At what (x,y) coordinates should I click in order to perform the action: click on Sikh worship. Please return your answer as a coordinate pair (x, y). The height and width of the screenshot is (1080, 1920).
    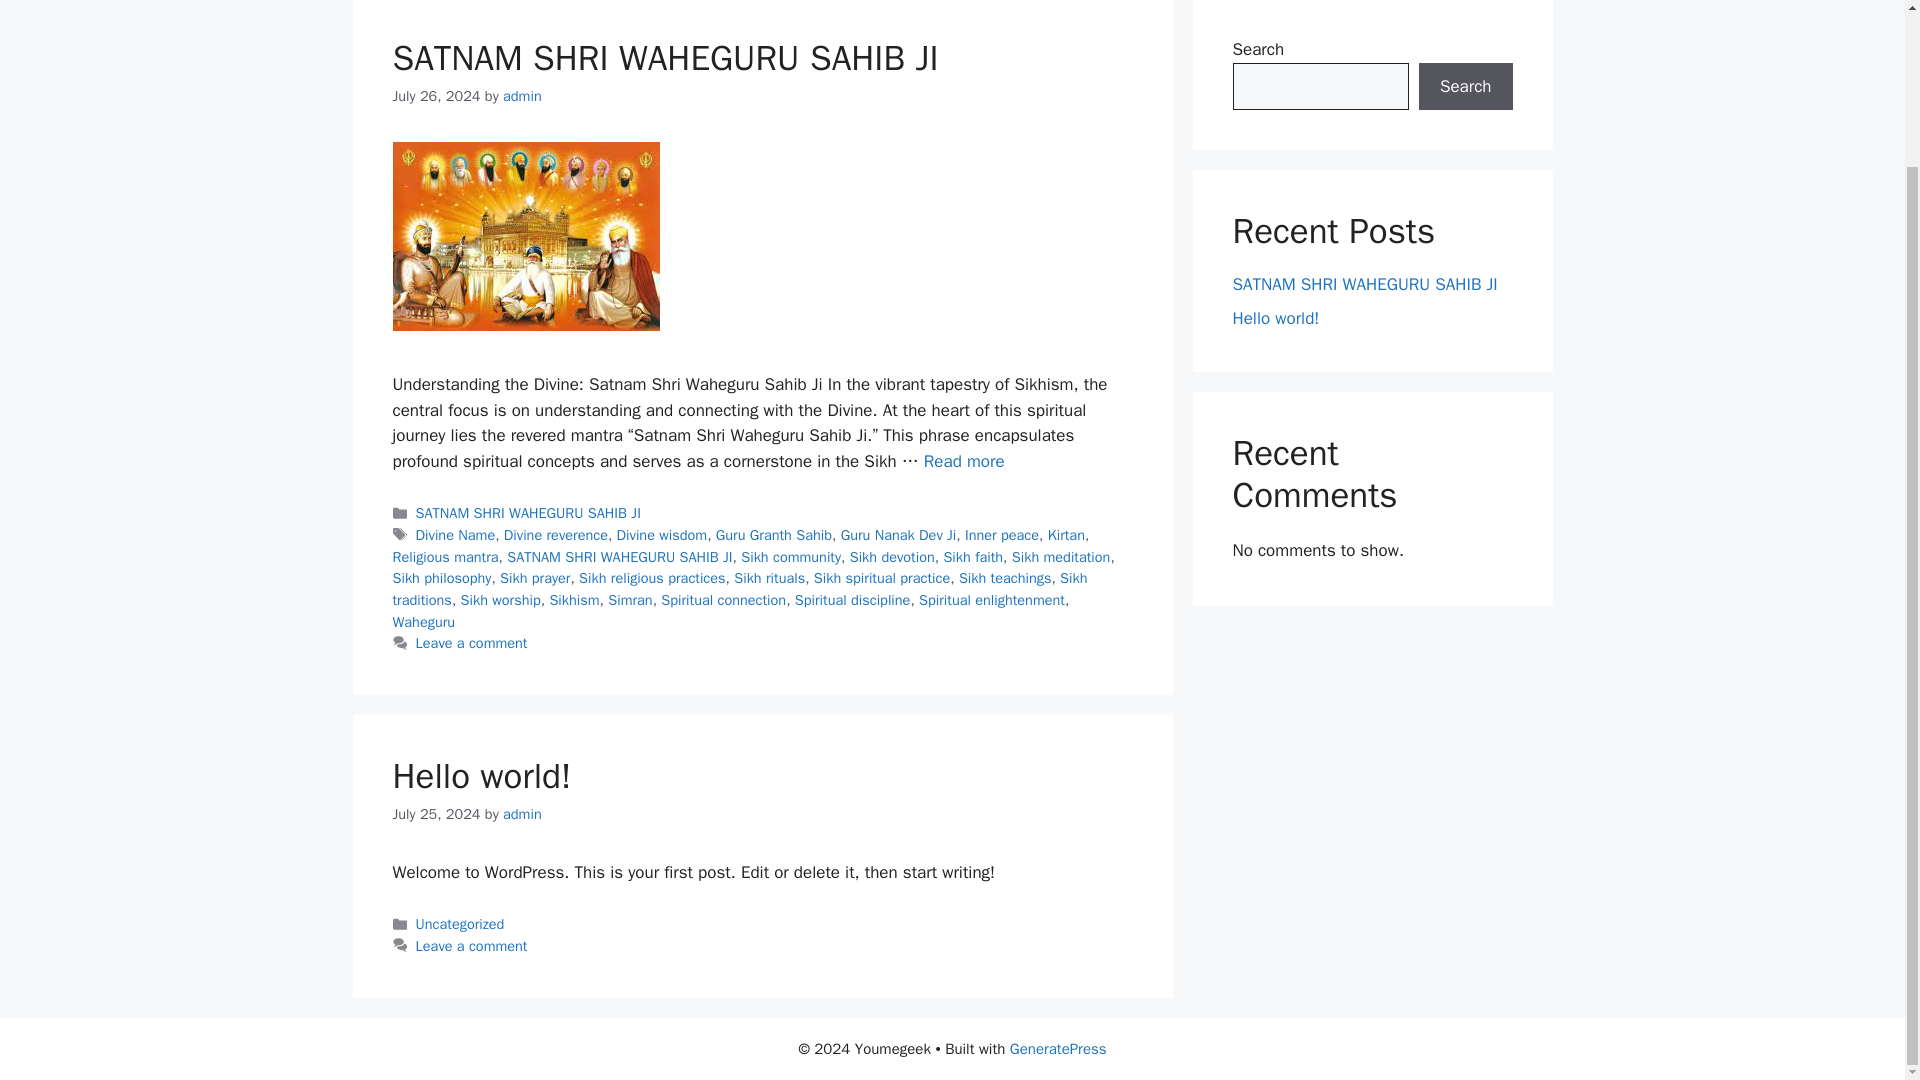
    Looking at the image, I should click on (500, 600).